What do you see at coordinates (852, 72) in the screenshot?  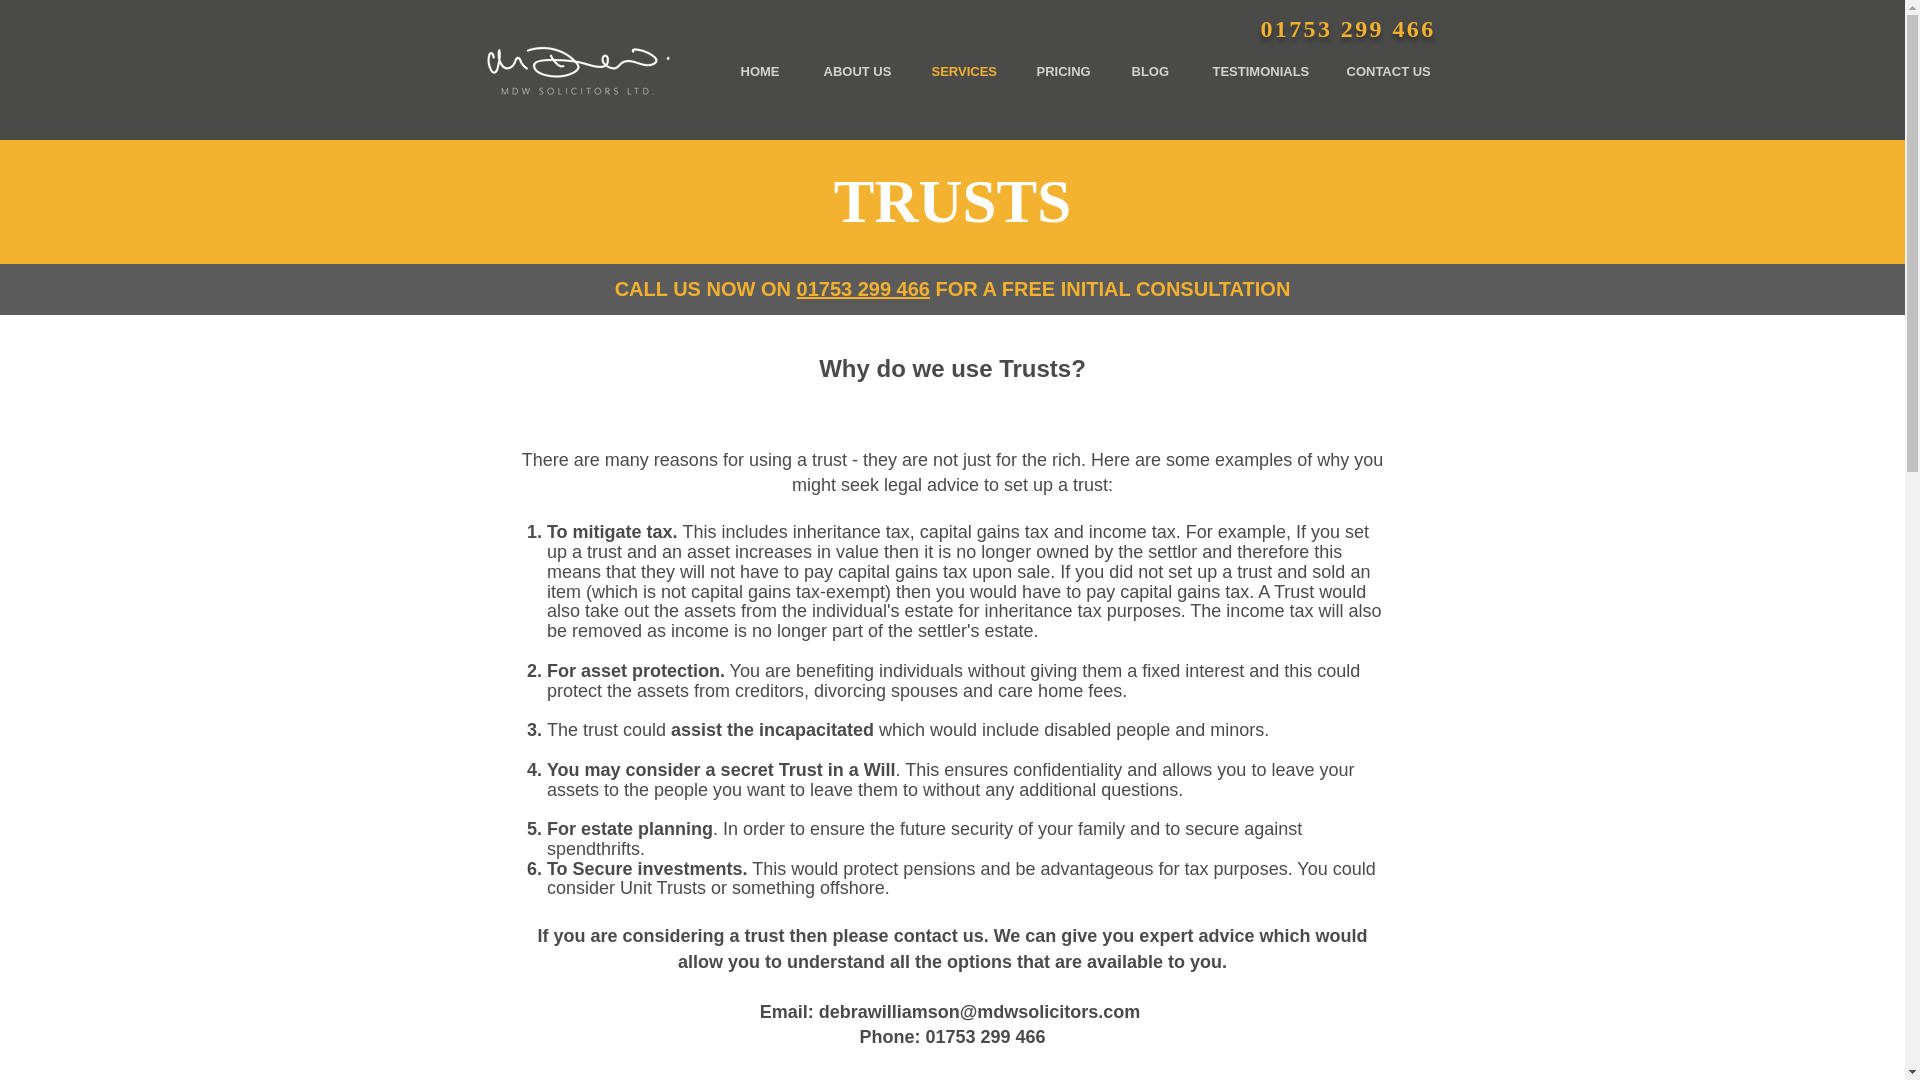 I see `ABOUT US` at bounding box center [852, 72].